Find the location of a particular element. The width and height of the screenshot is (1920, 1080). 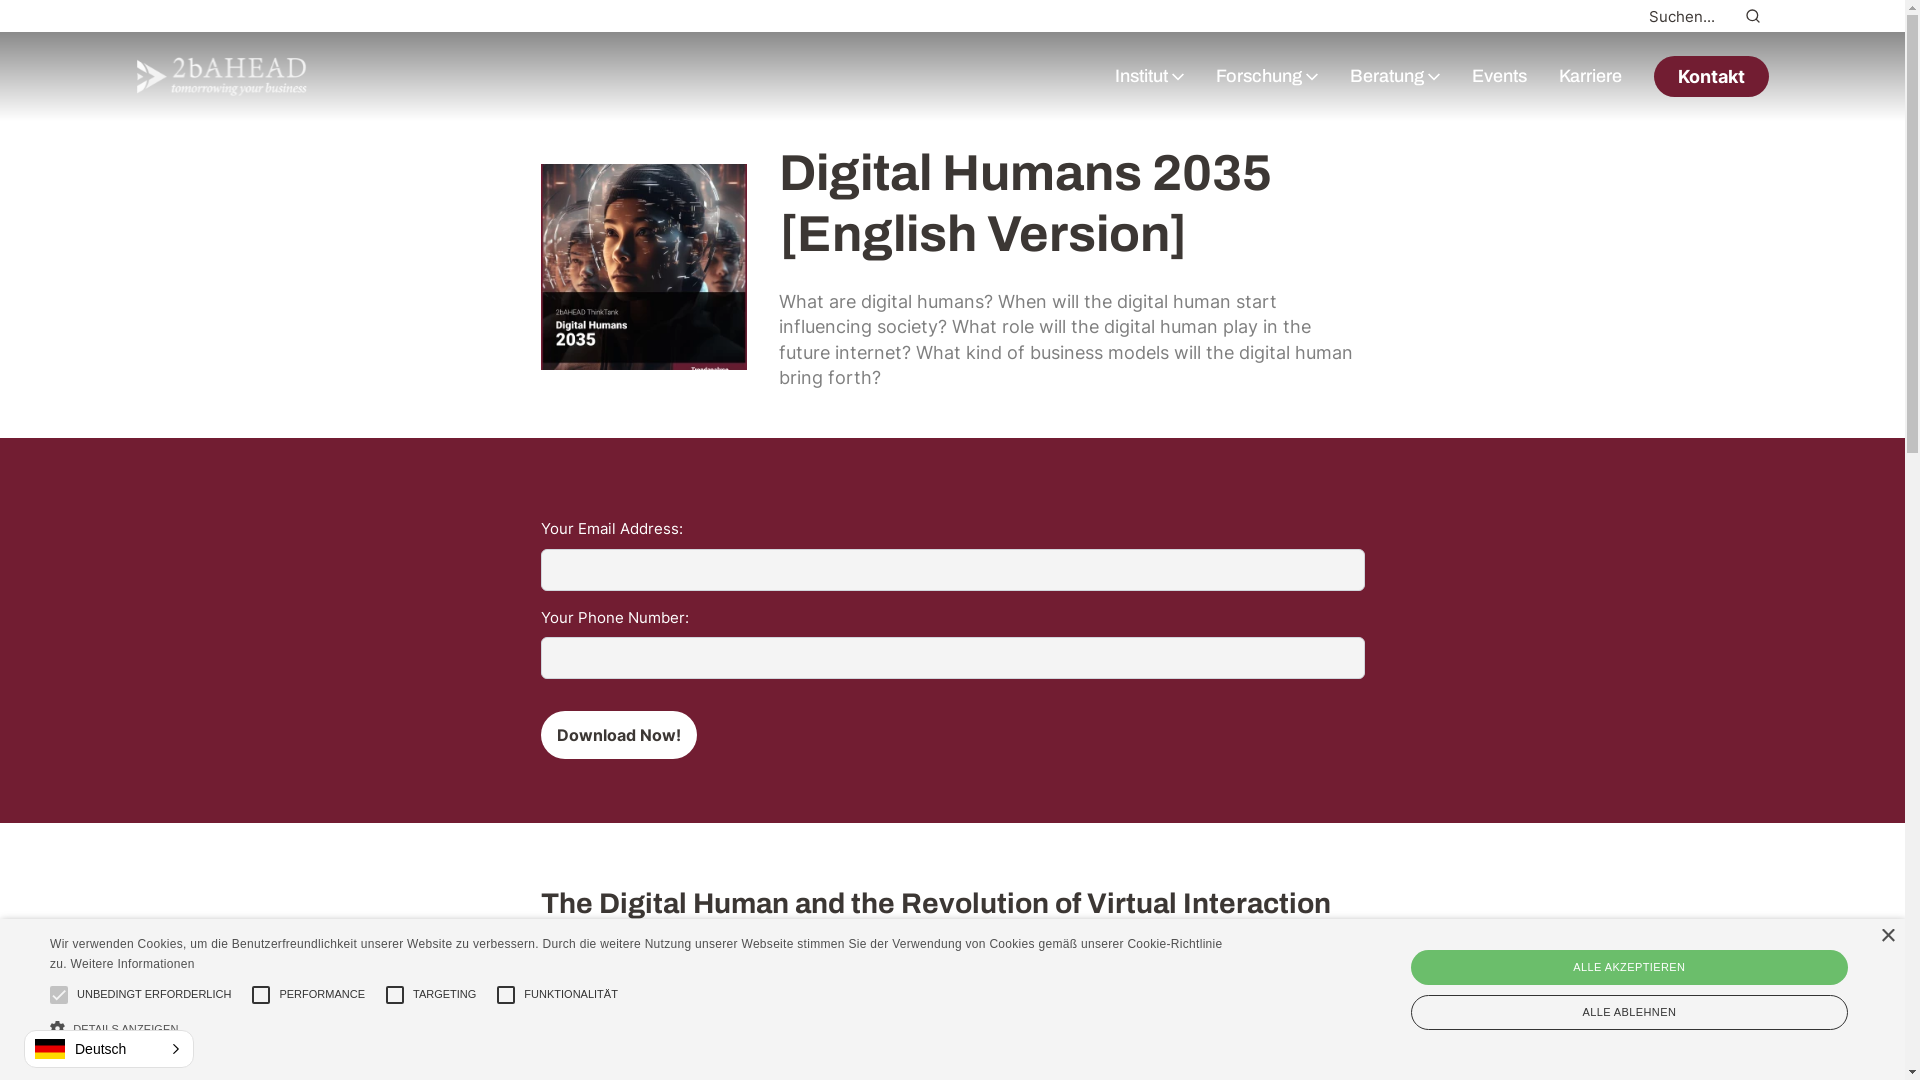

Events is located at coordinates (1500, 77).